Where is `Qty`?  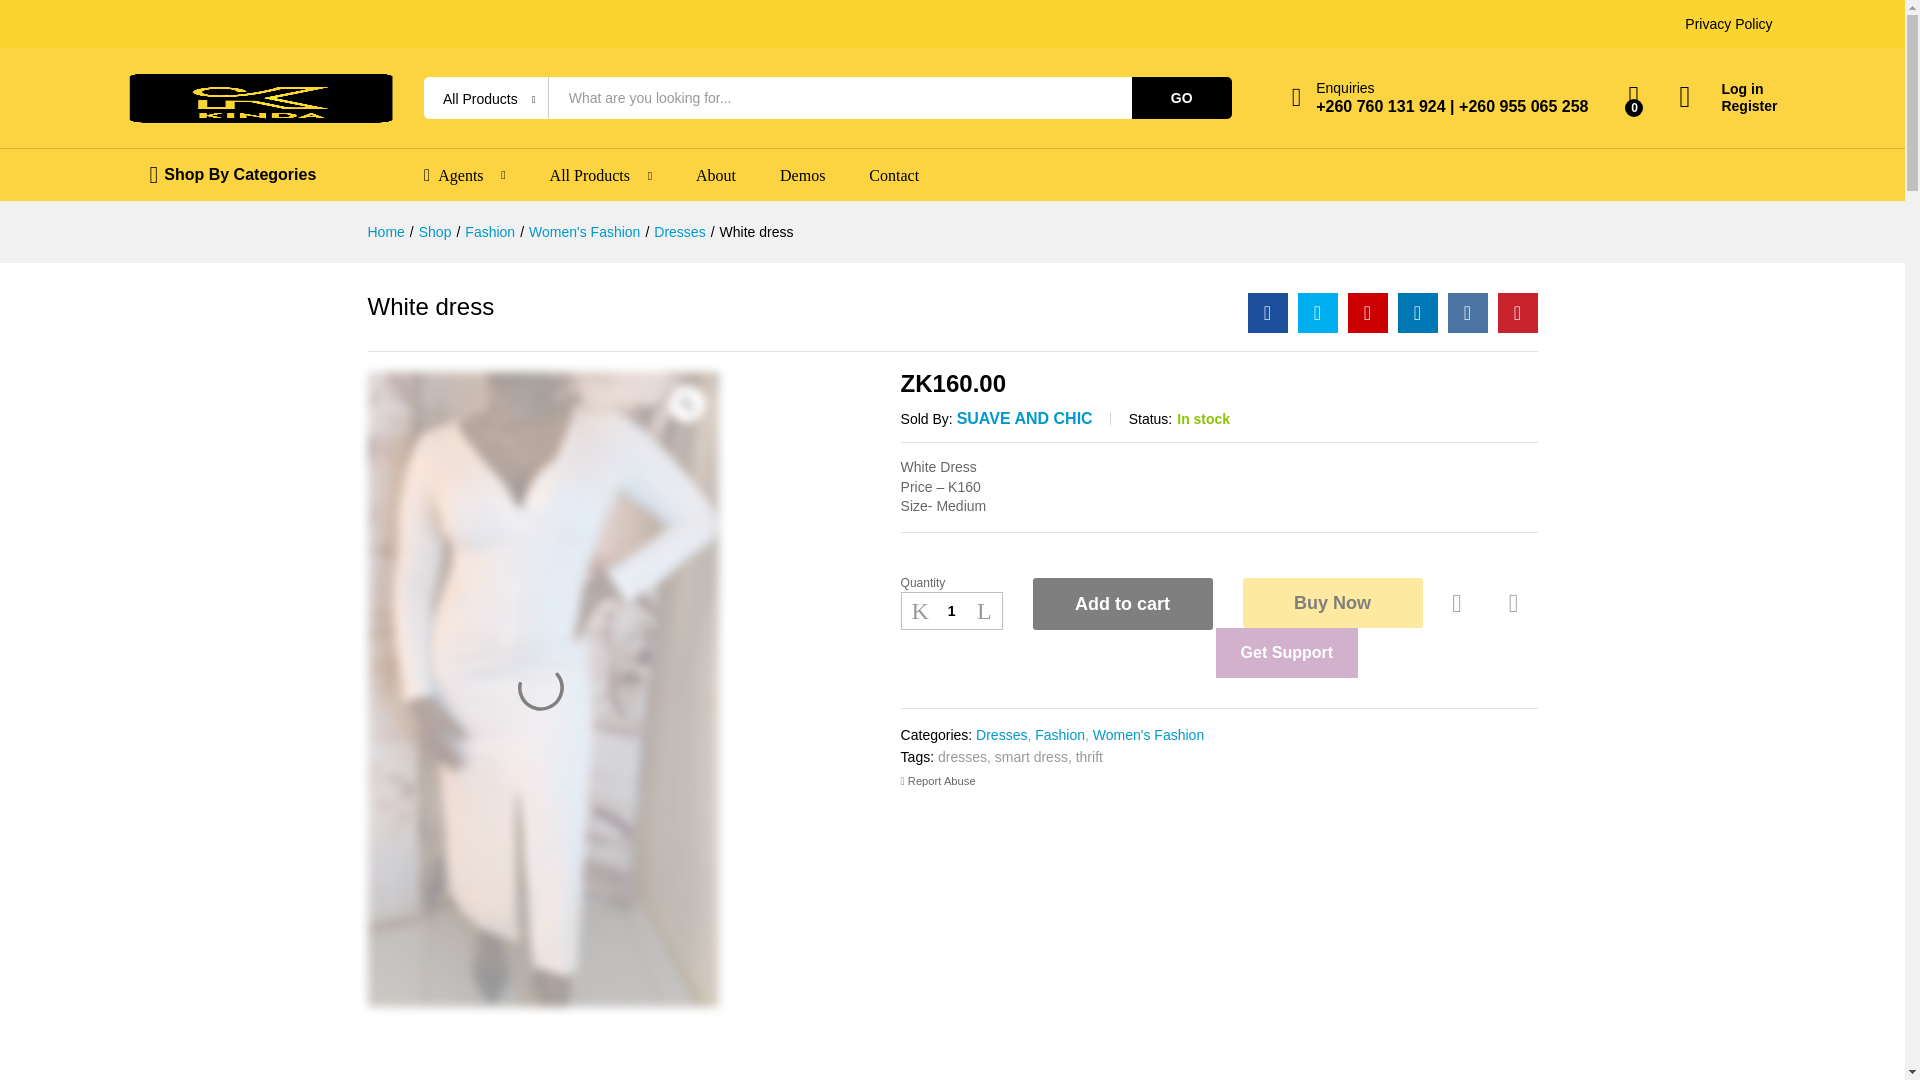 Qty is located at coordinates (951, 610).